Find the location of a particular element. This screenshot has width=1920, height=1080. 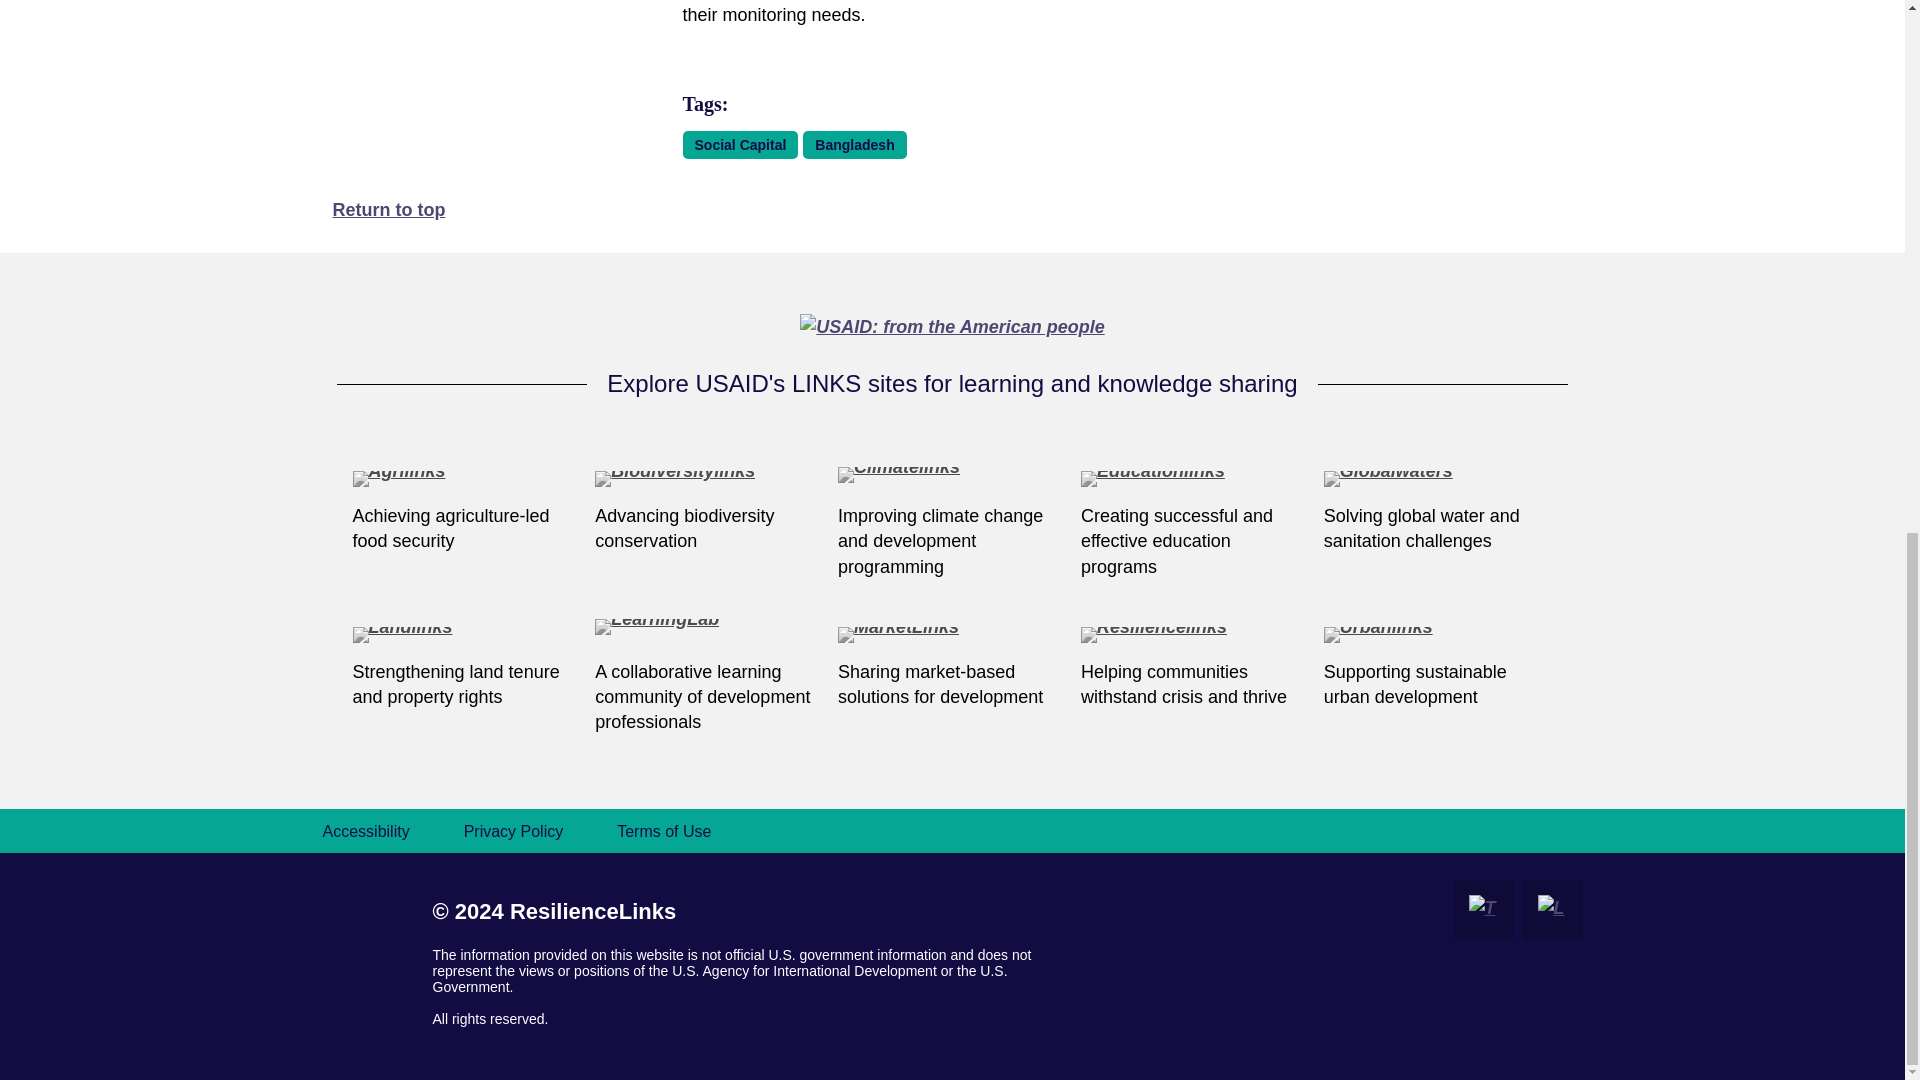

Go to Landlinks is located at coordinates (466, 636).